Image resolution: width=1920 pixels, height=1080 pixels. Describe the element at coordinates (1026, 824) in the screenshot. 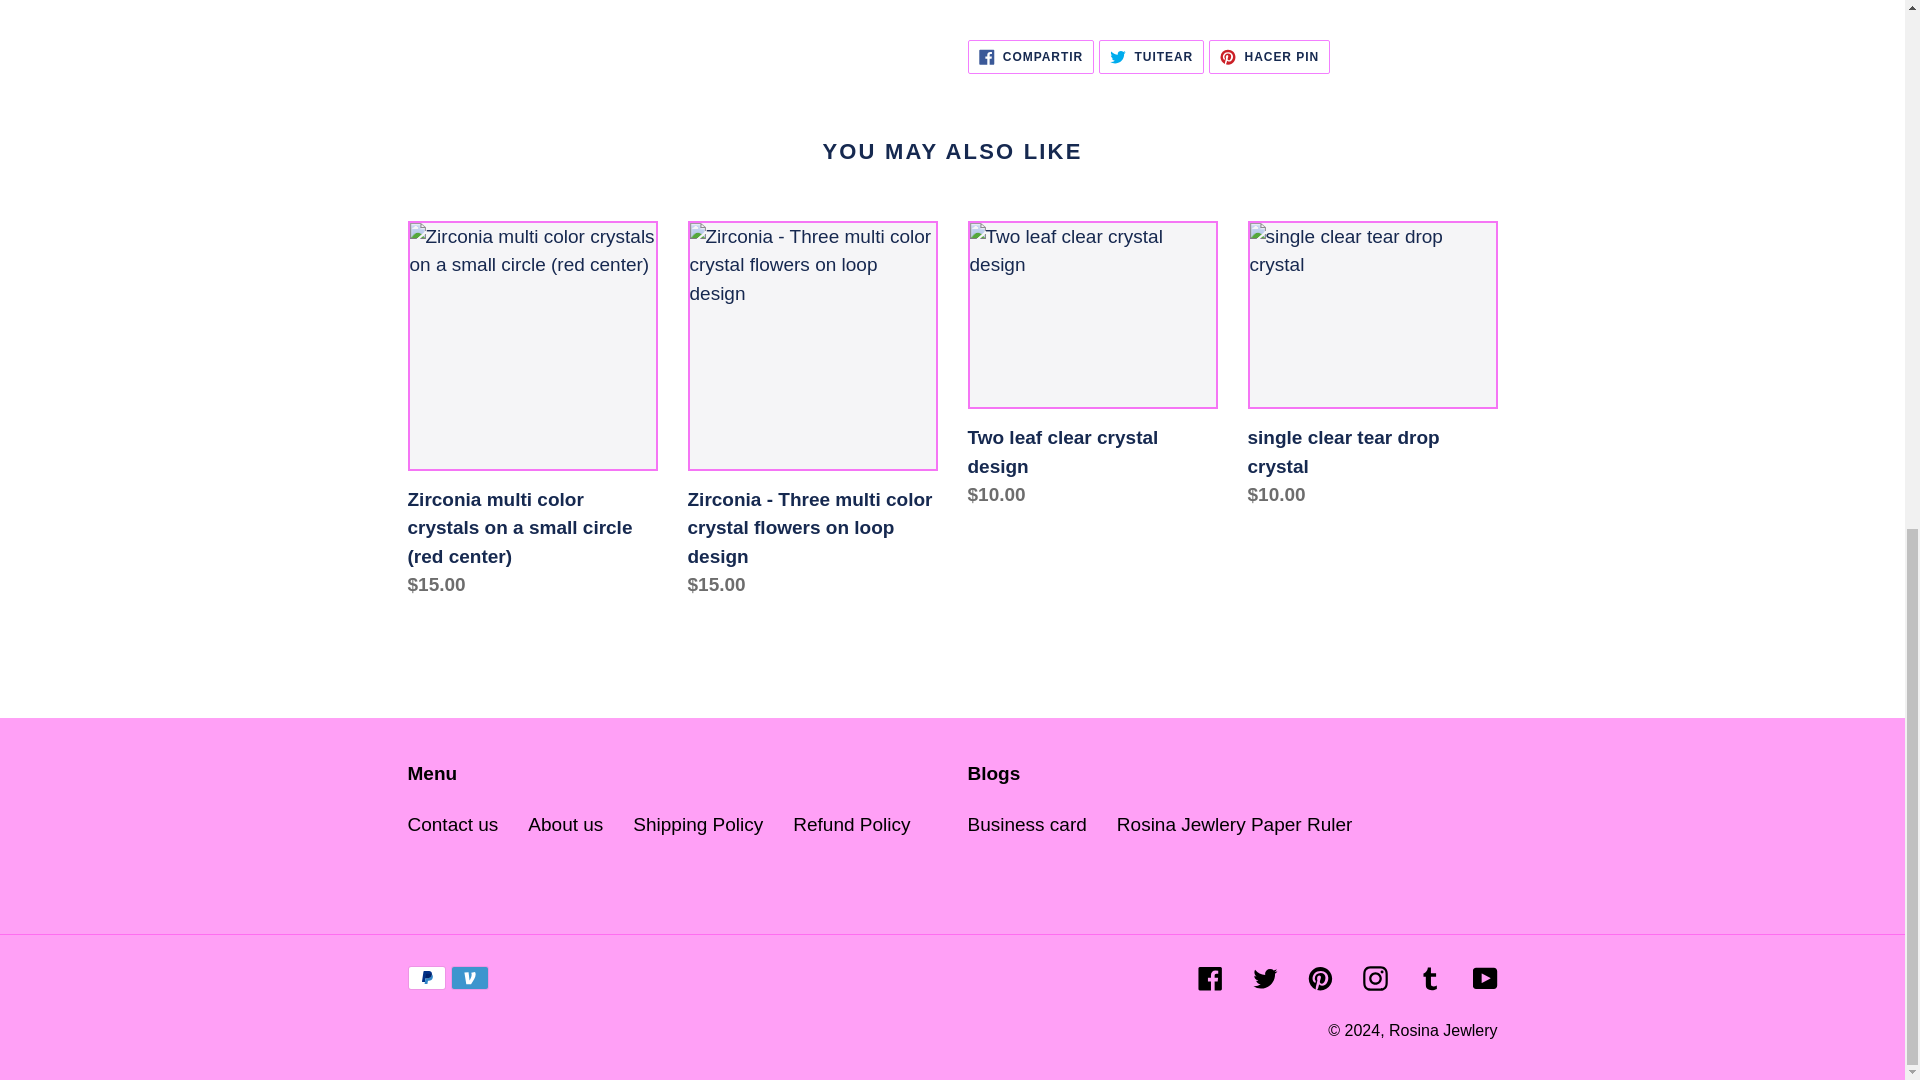

I see `Rosina Jewlery Paper Ruler` at that location.